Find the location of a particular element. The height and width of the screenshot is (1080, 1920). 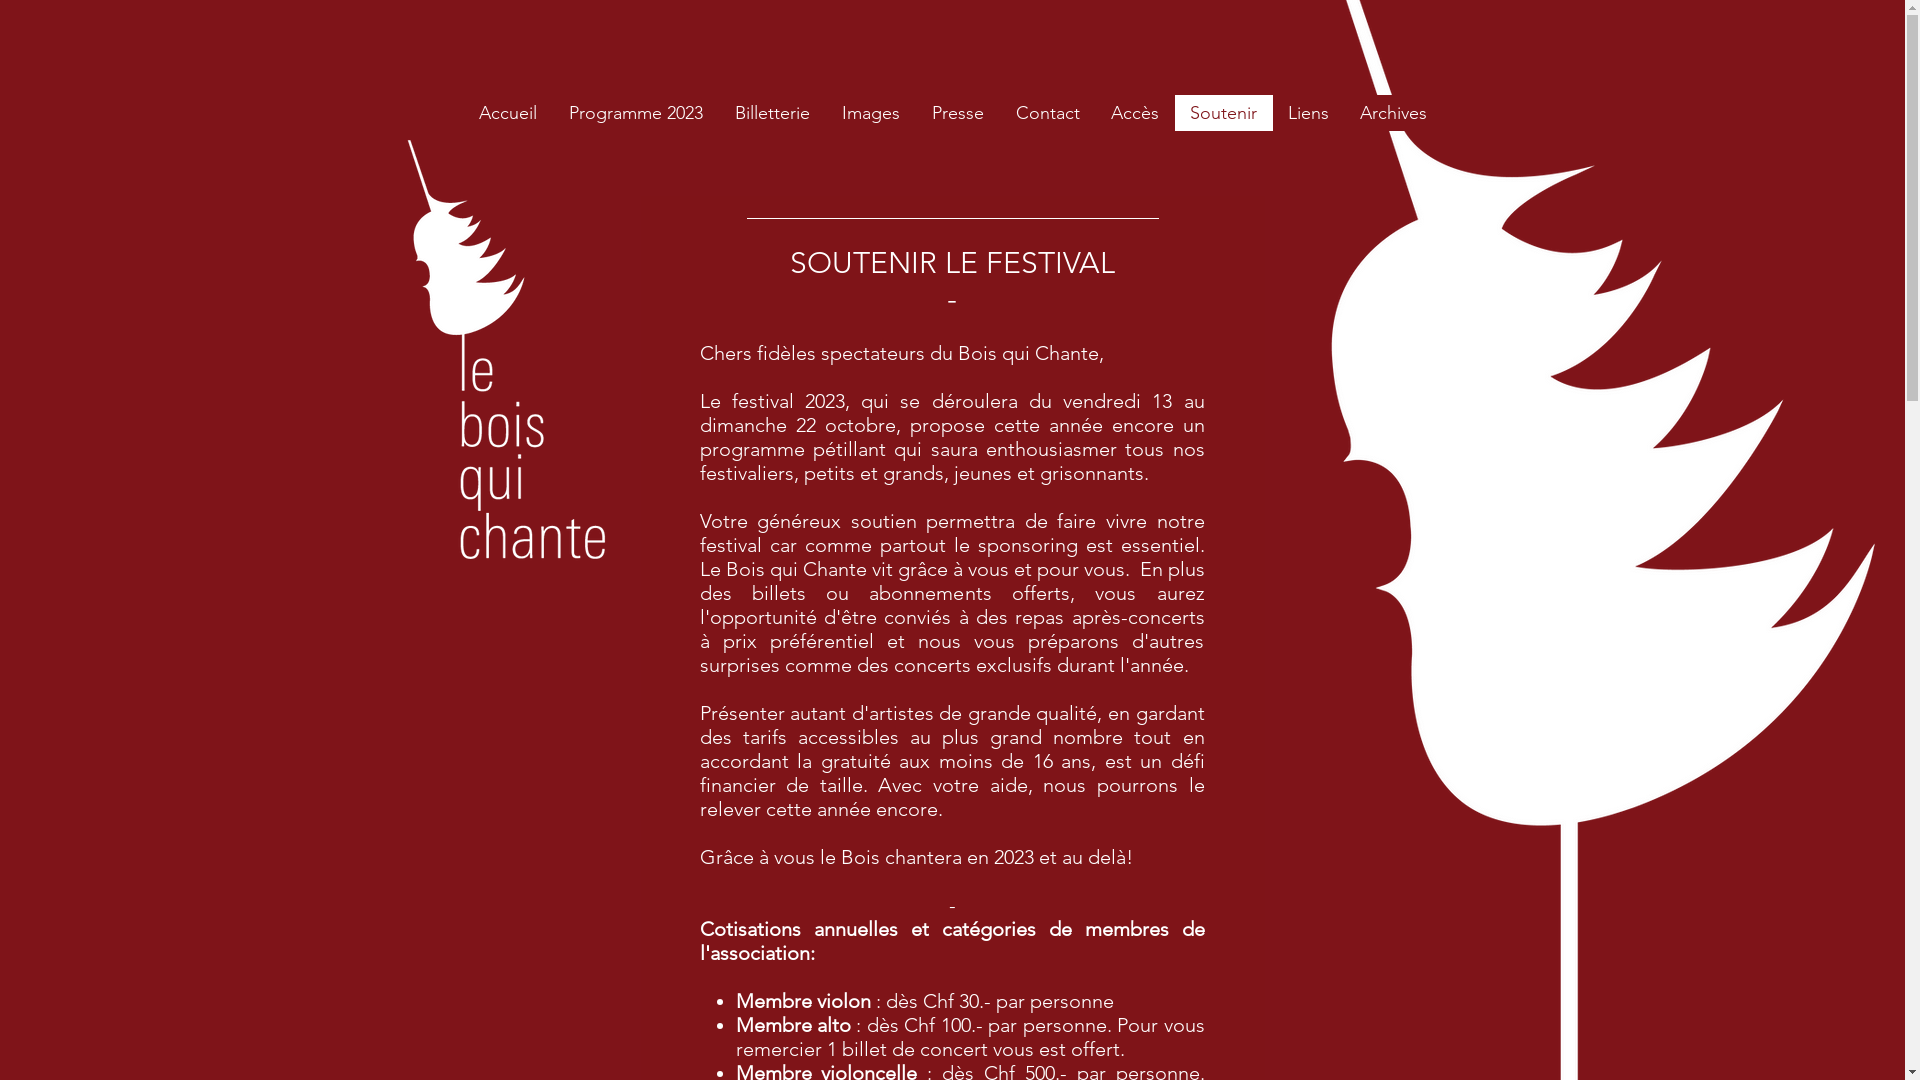

Contact is located at coordinates (1048, 113).